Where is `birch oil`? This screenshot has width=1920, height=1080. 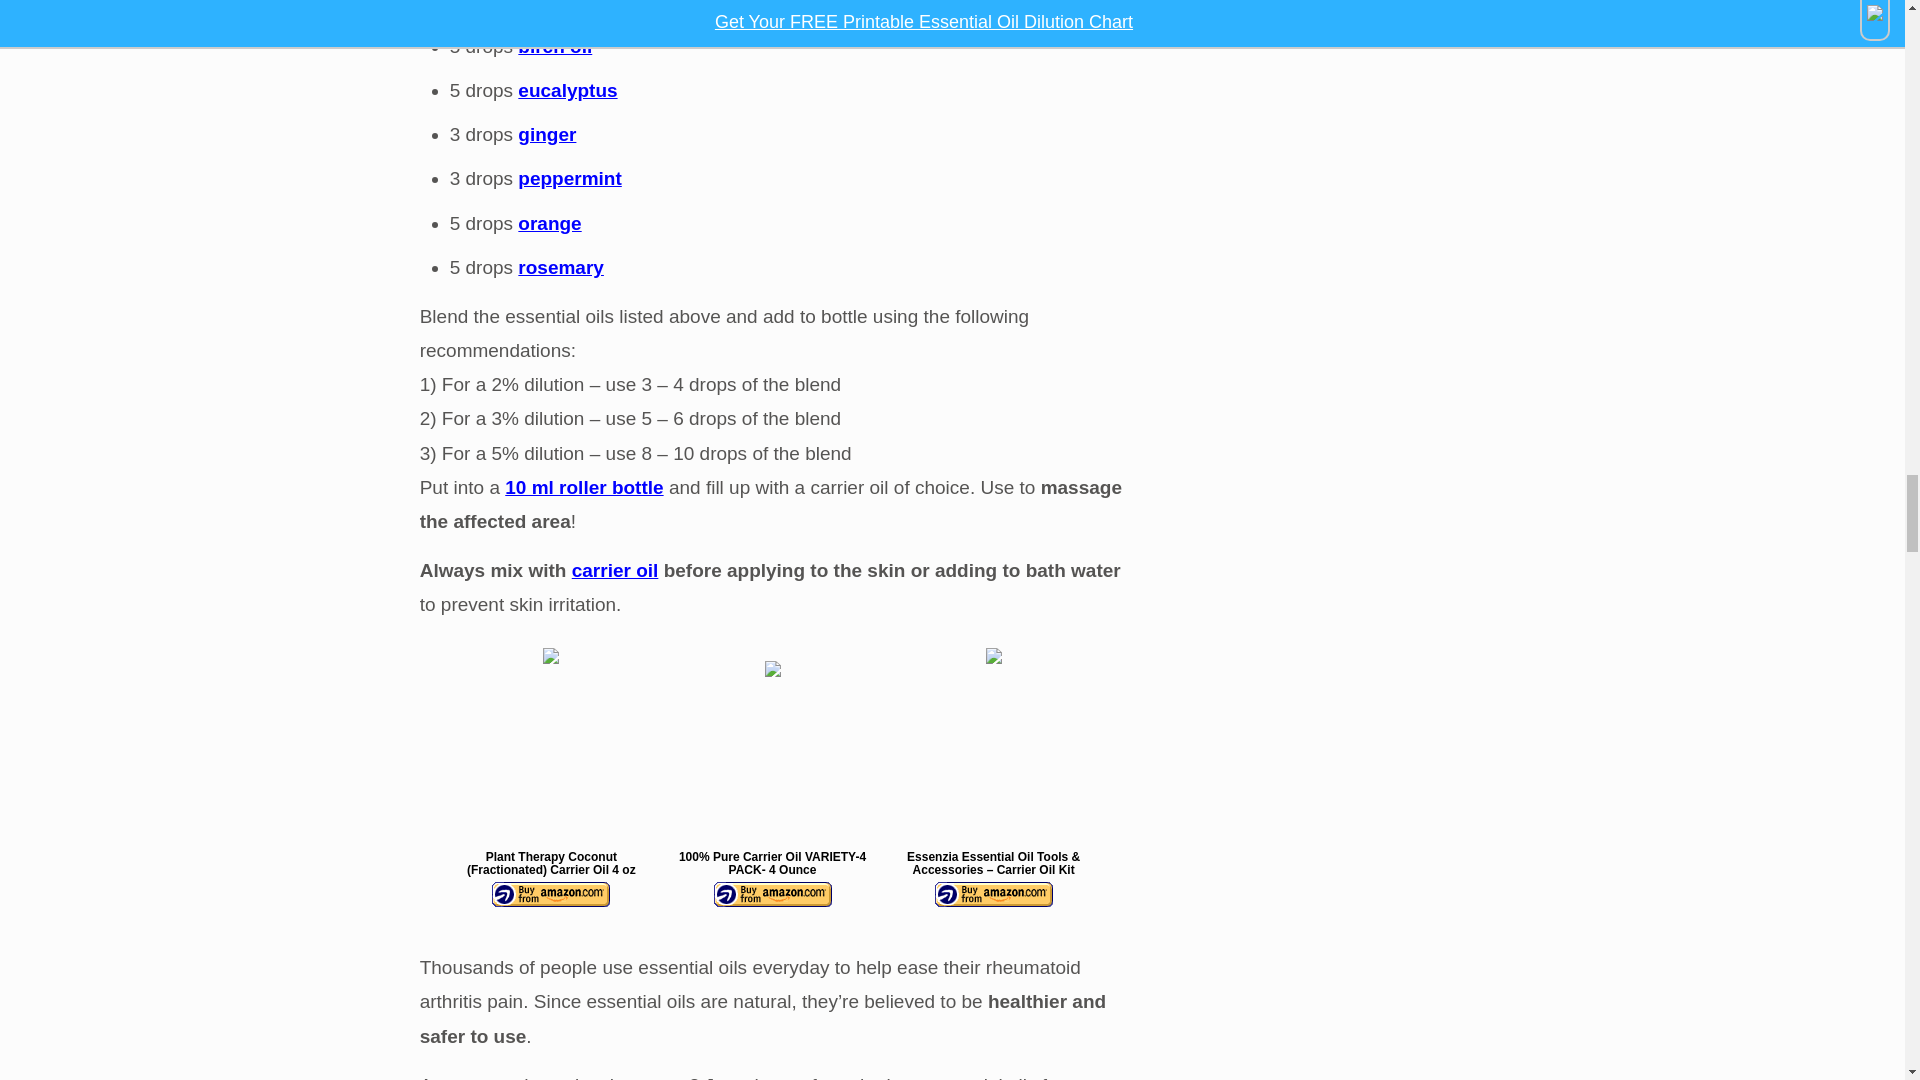 birch oil is located at coordinates (554, 46).